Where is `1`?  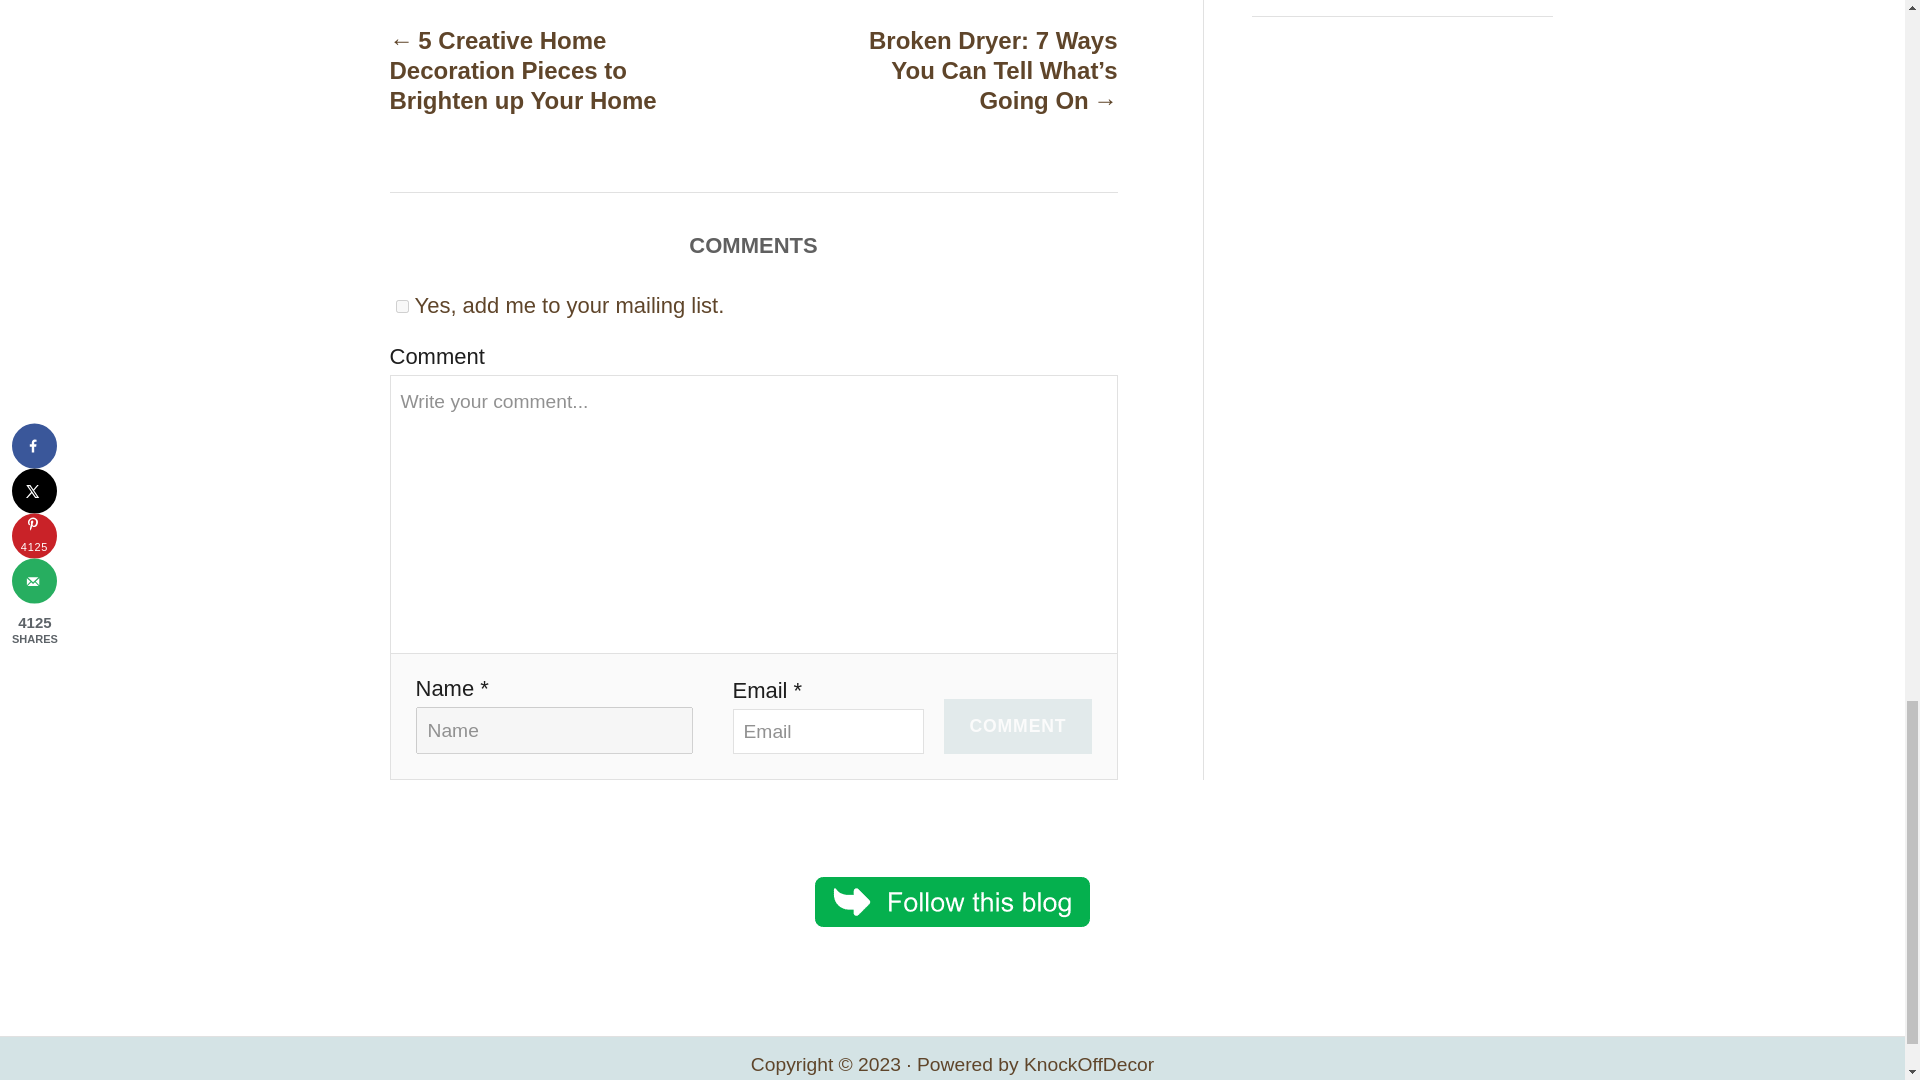 1 is located at coordinates (402, 306).